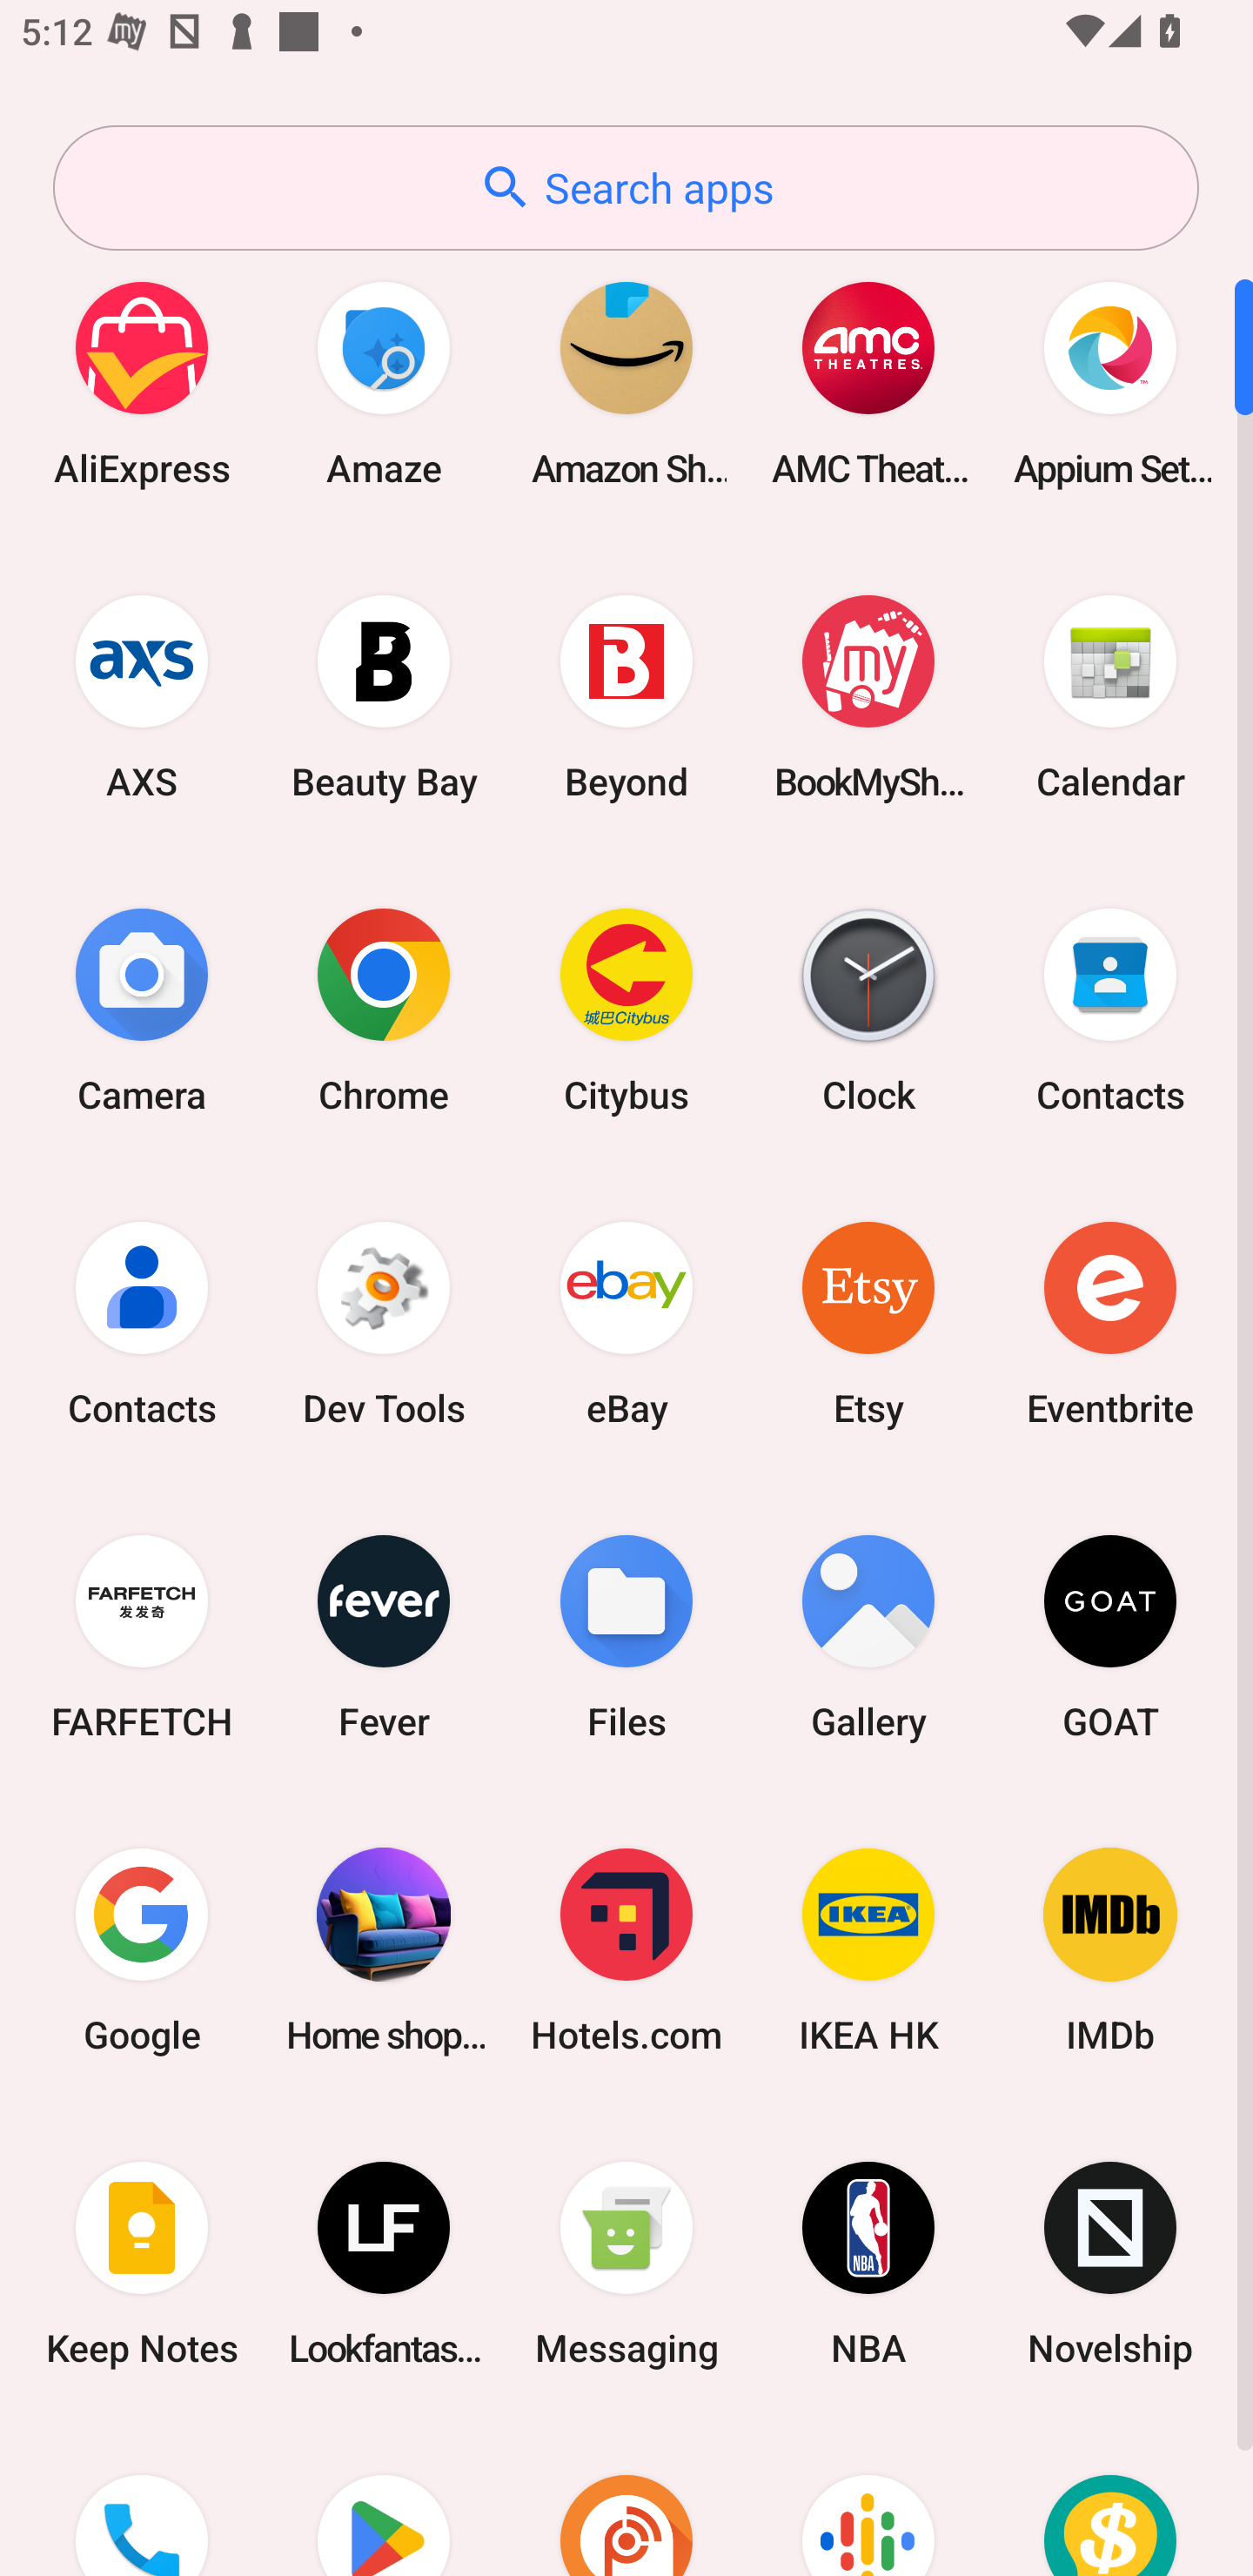  Describe the element at coordinates (142, 2499) in the screenshot. I see `Phone` at that location.